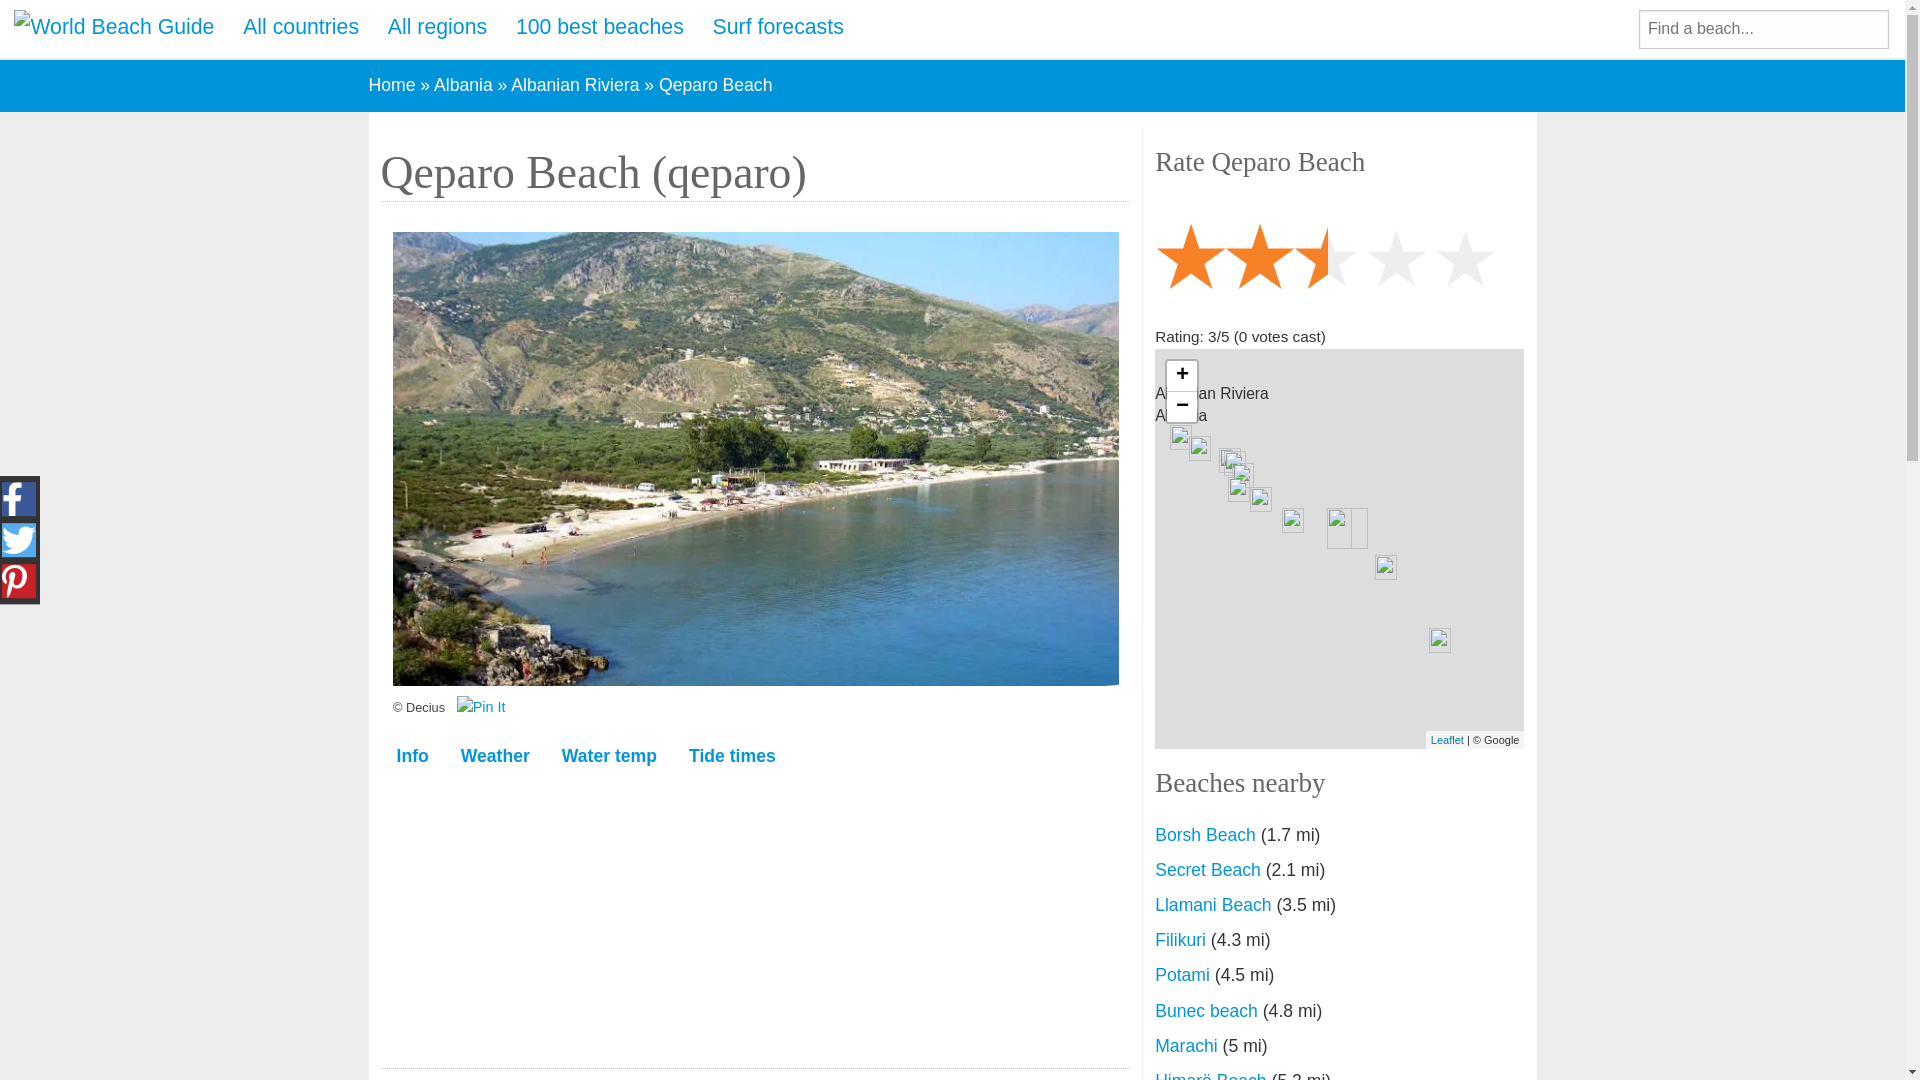  I want to click on Info, so click(412, 757).